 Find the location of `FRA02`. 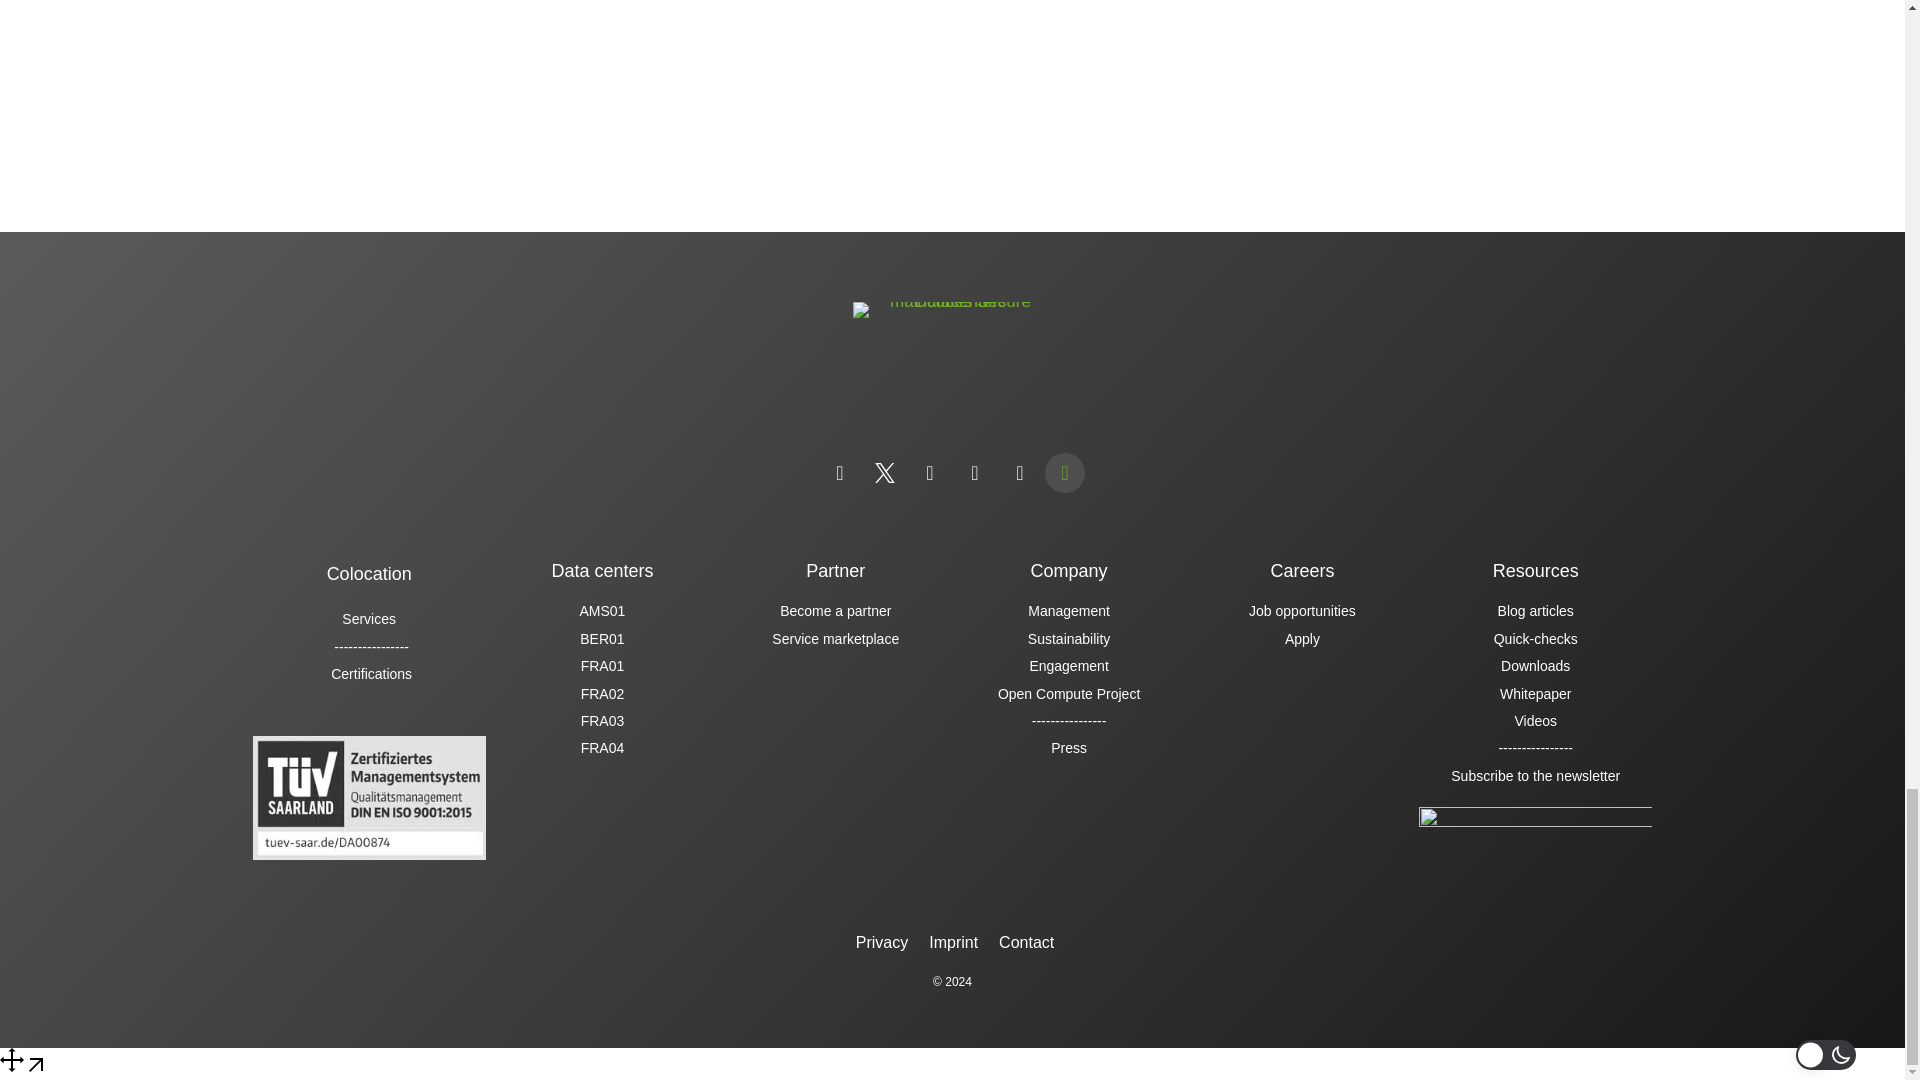

FRA02 is located at coordinates (602, 694).